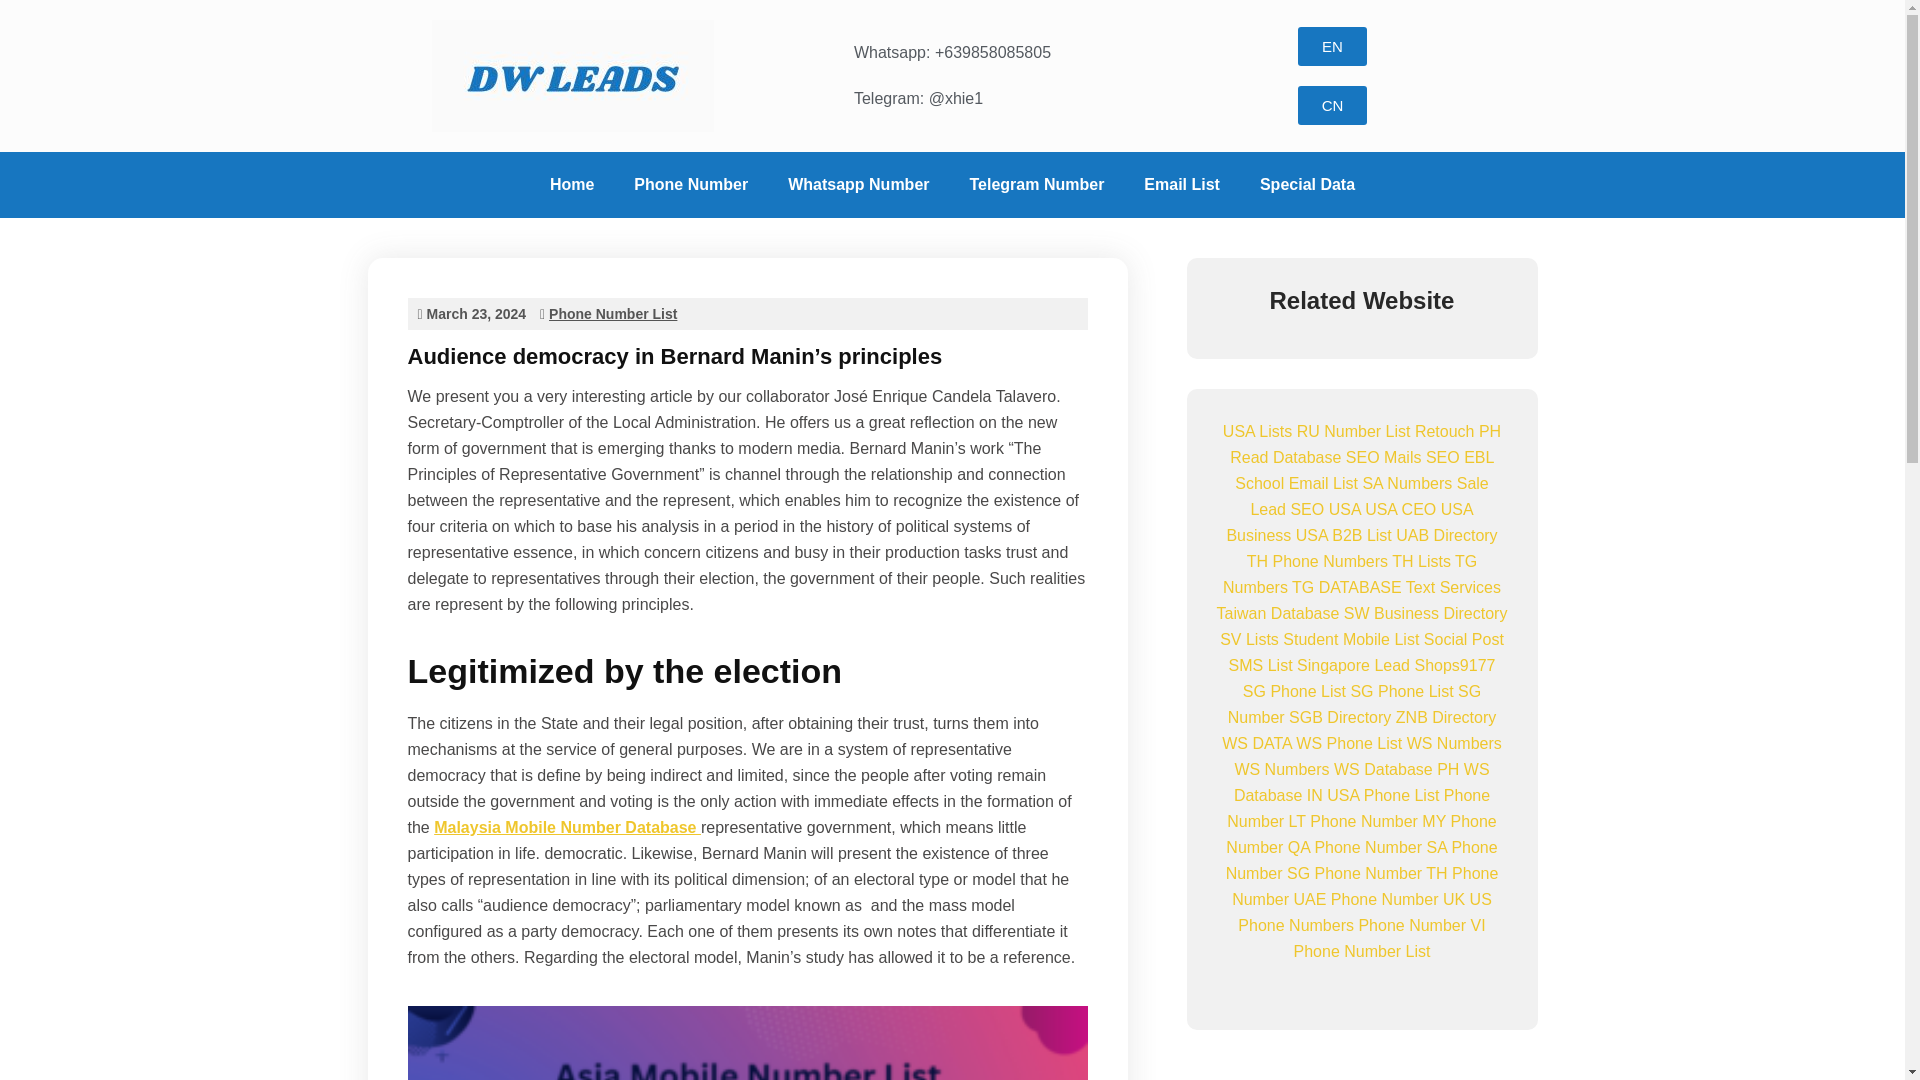 The height and width of the screenshot is (1080, 1920). I want to click on Email List, so click(1182, 185).